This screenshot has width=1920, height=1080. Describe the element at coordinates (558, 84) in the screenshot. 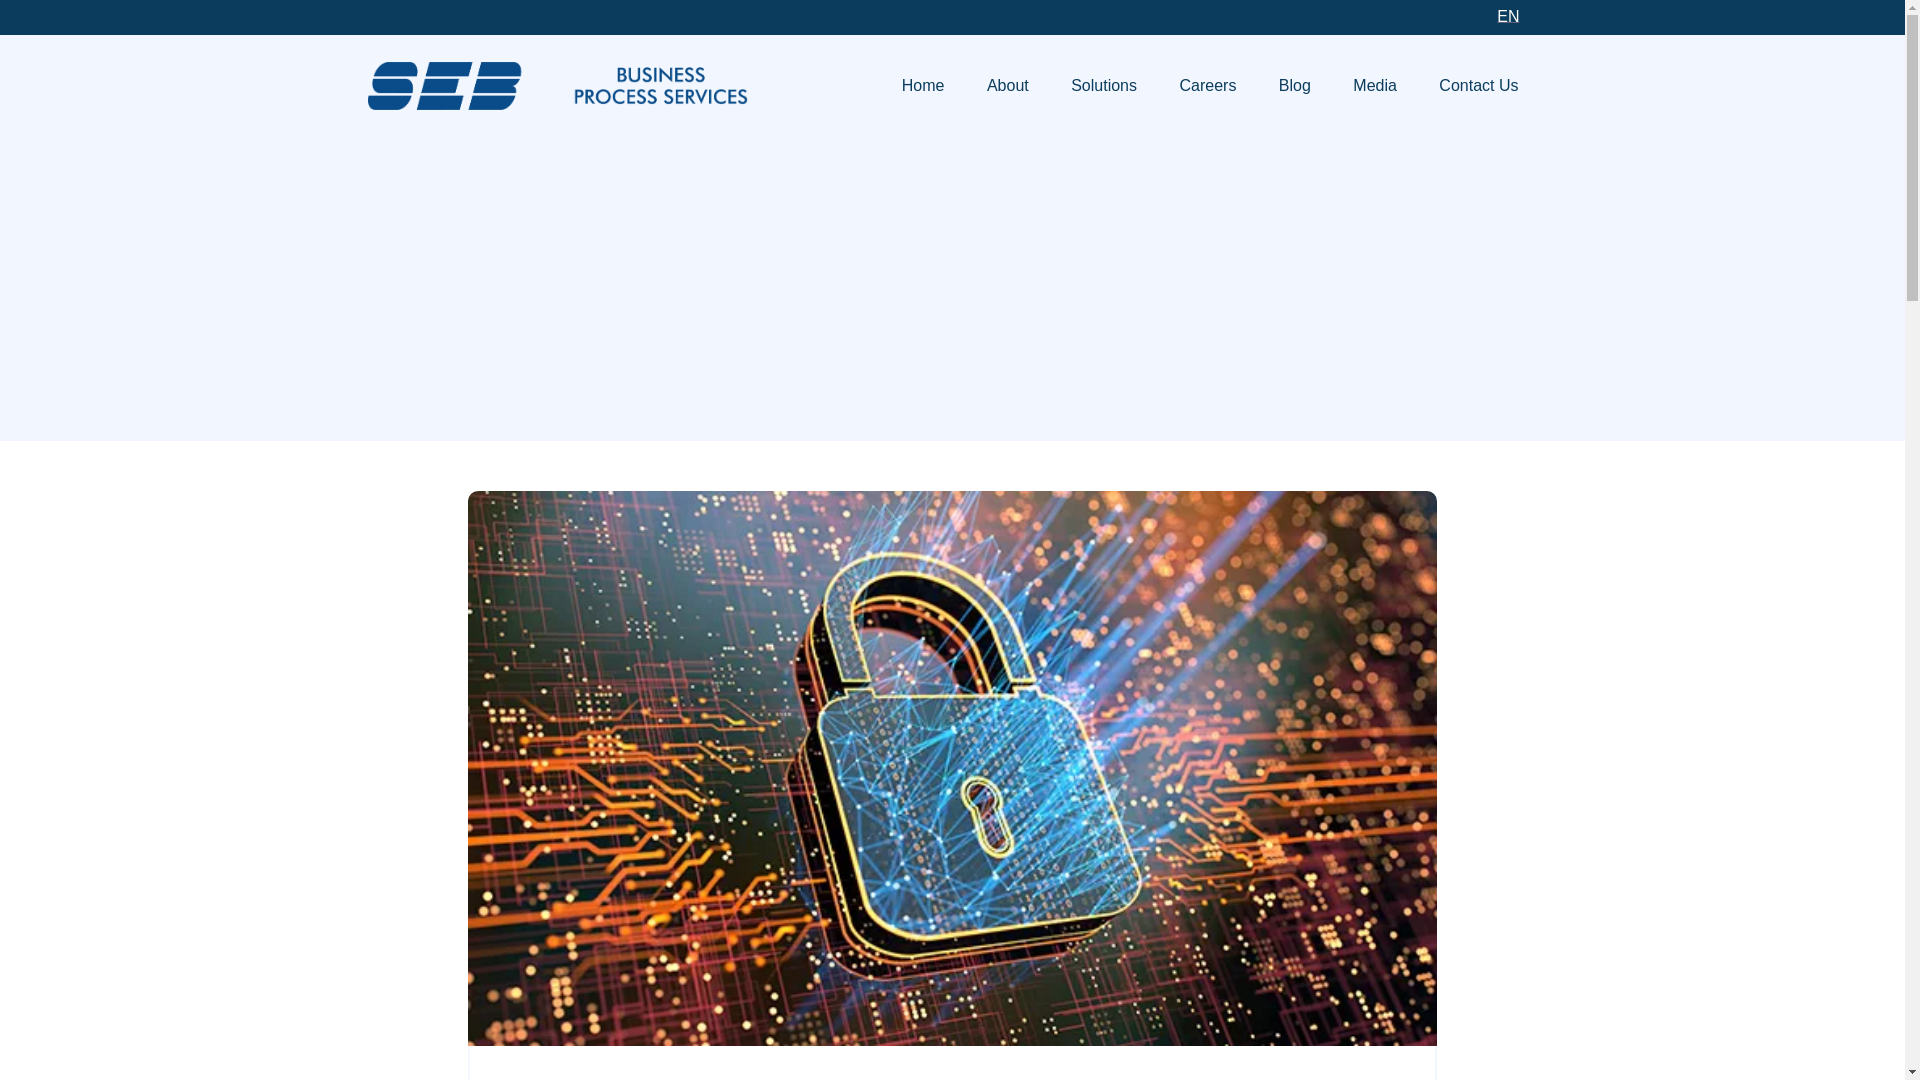

I see `SEB Admin` at that location.